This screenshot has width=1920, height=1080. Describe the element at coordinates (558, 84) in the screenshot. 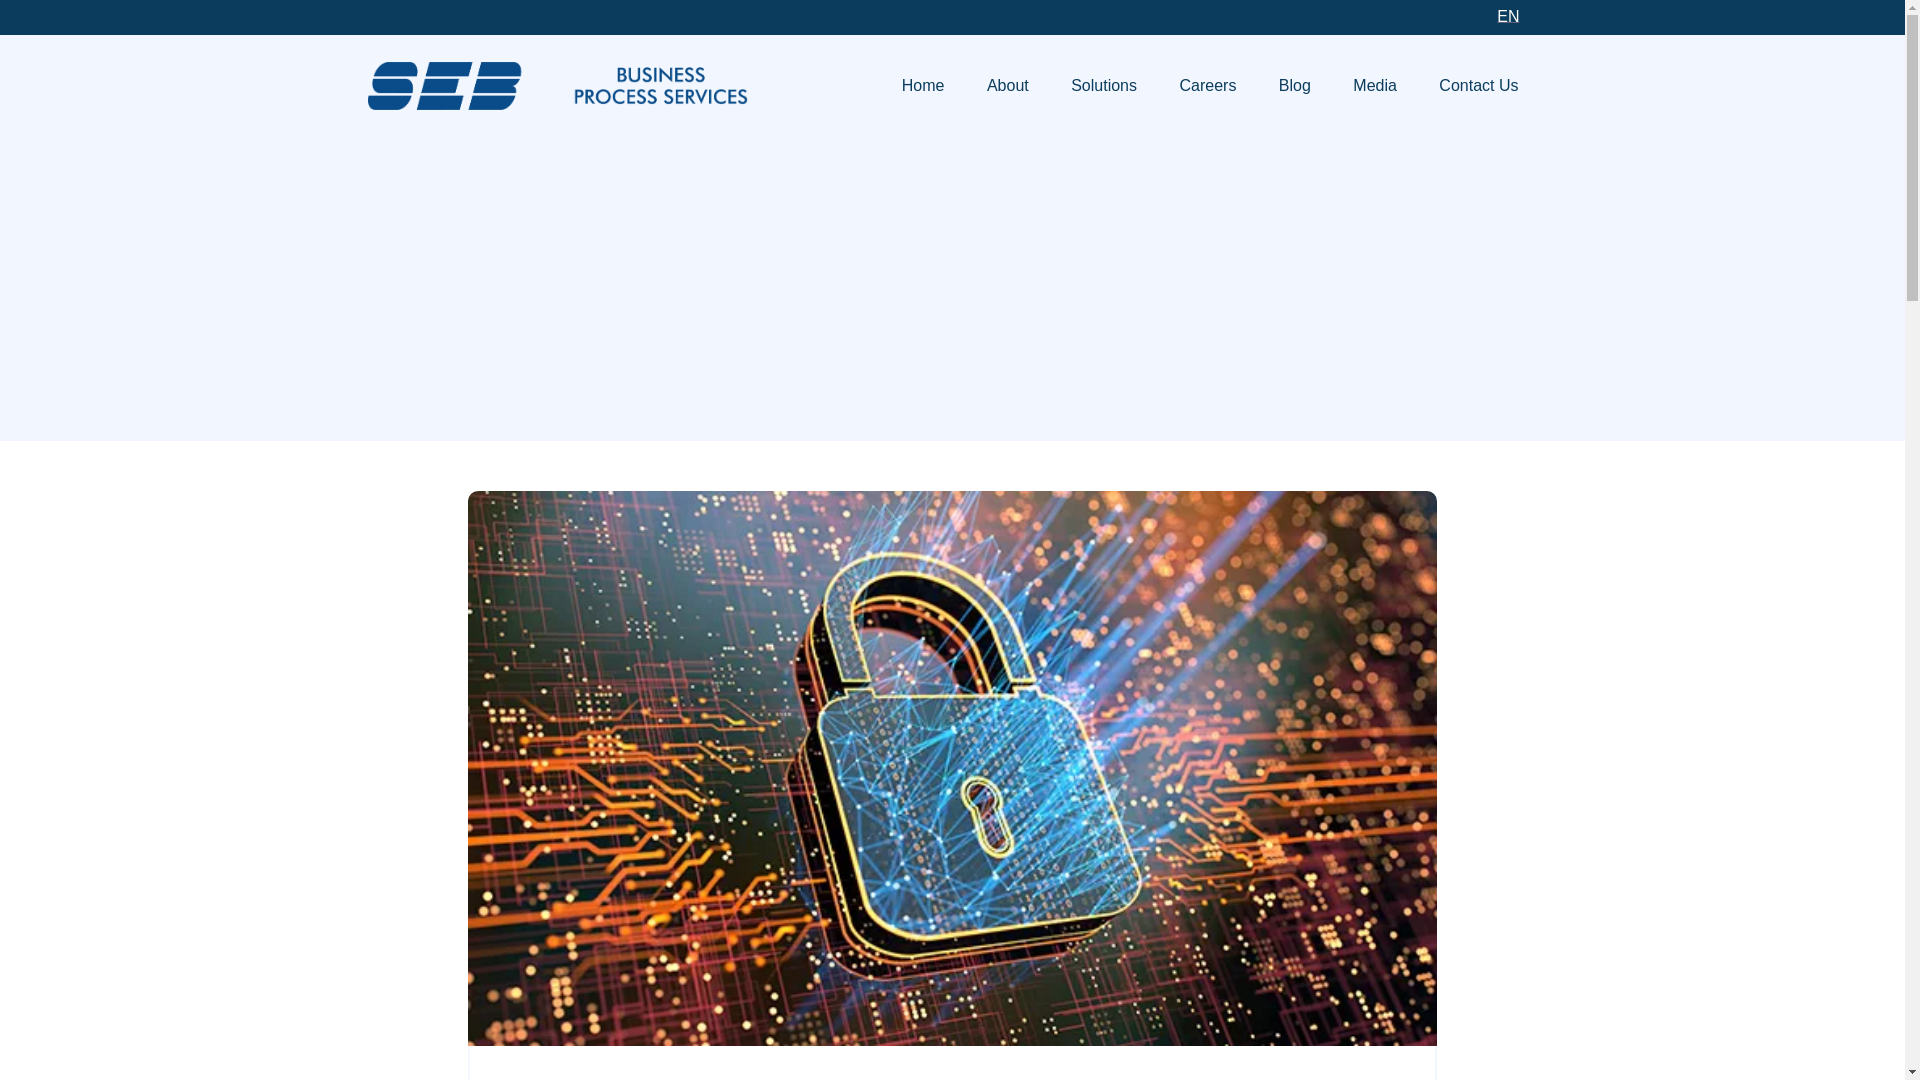

I see `SEB Admin` at that location.